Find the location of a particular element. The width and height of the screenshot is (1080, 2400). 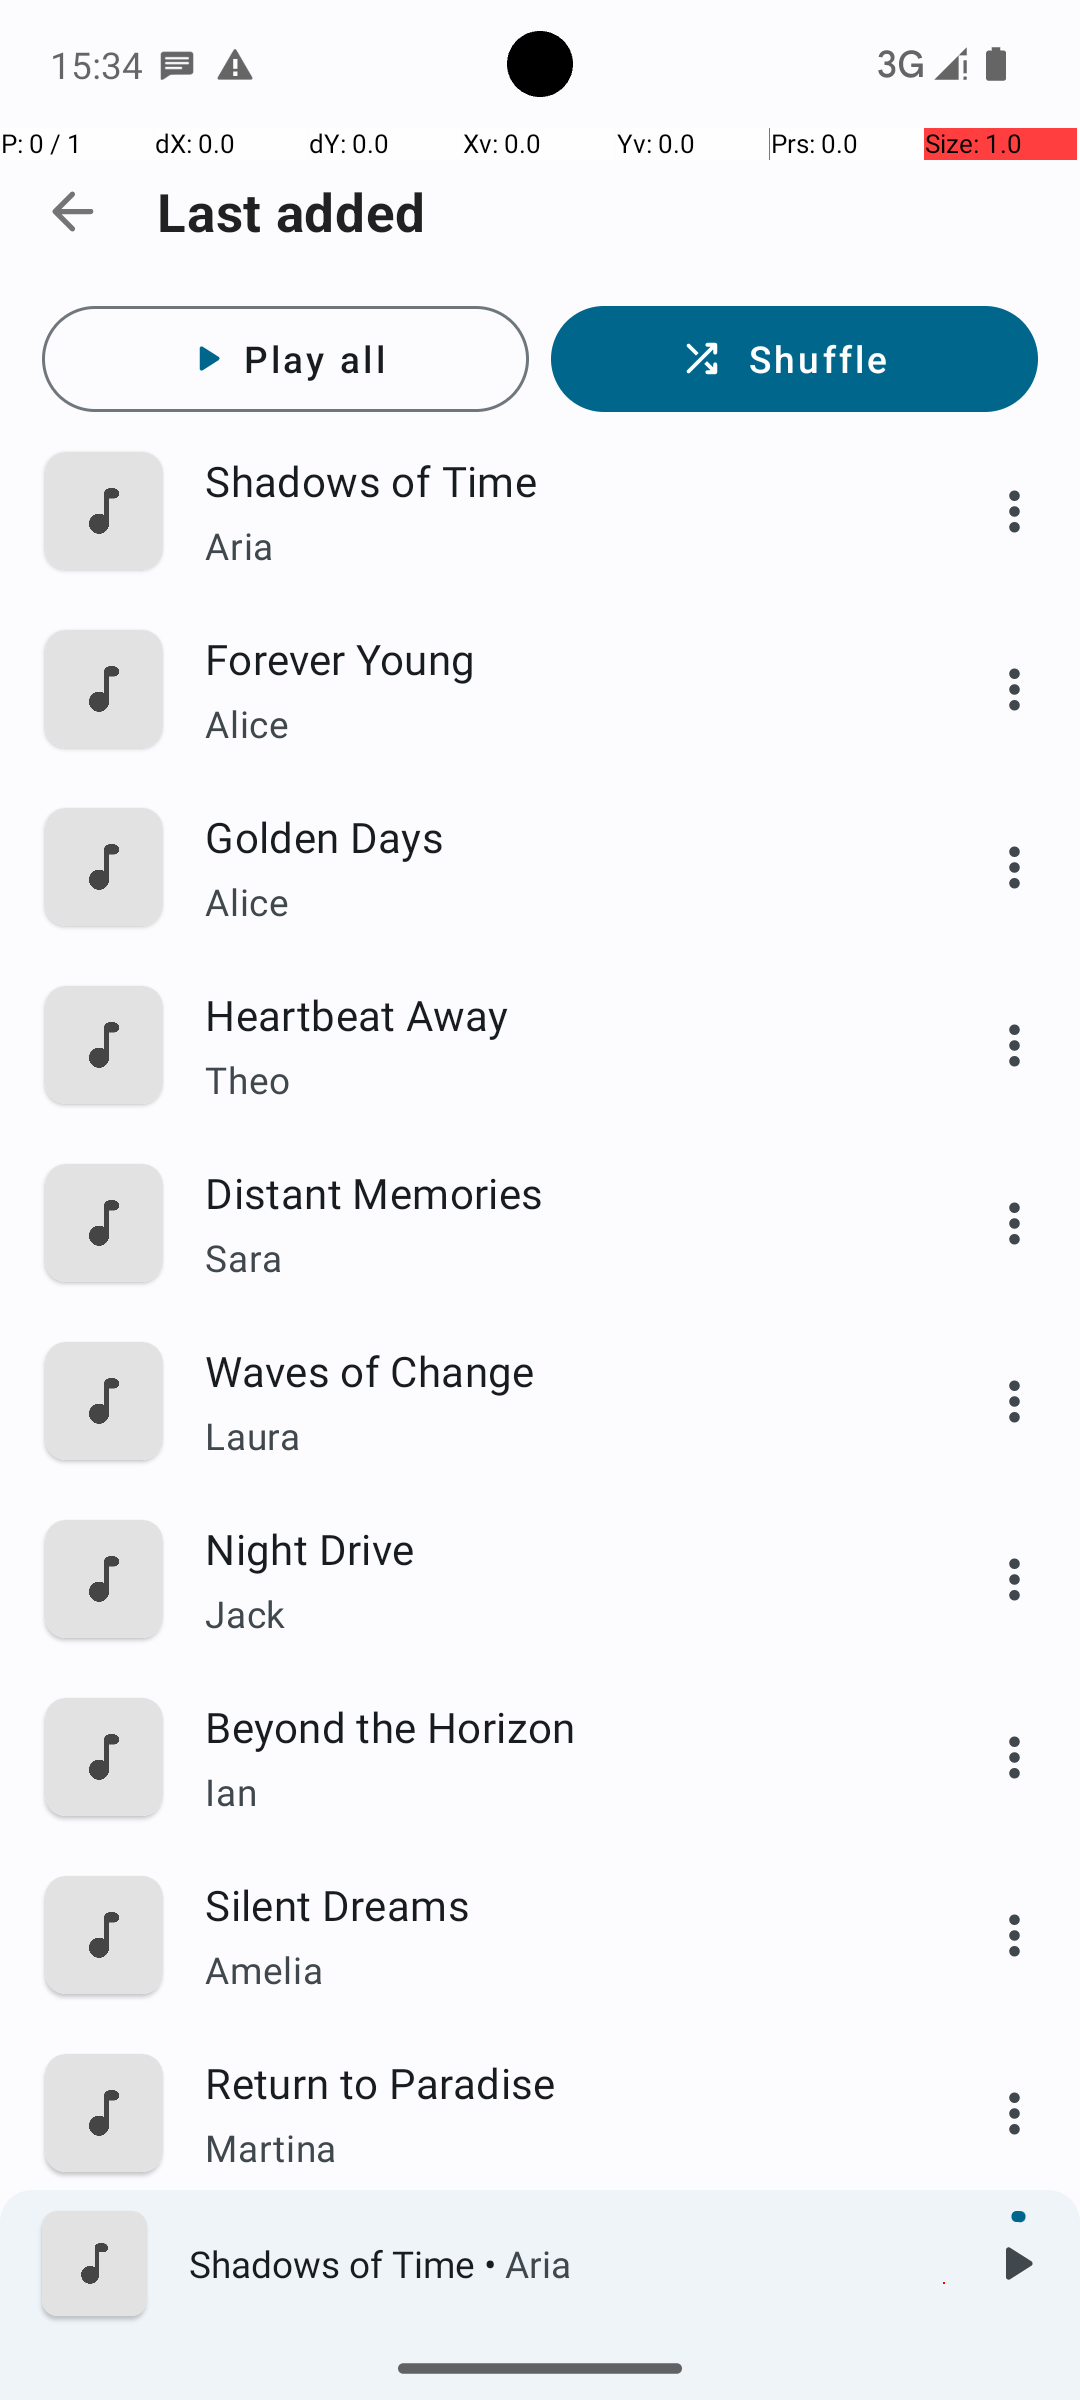

Martina is located at coordinates (557, 2148).